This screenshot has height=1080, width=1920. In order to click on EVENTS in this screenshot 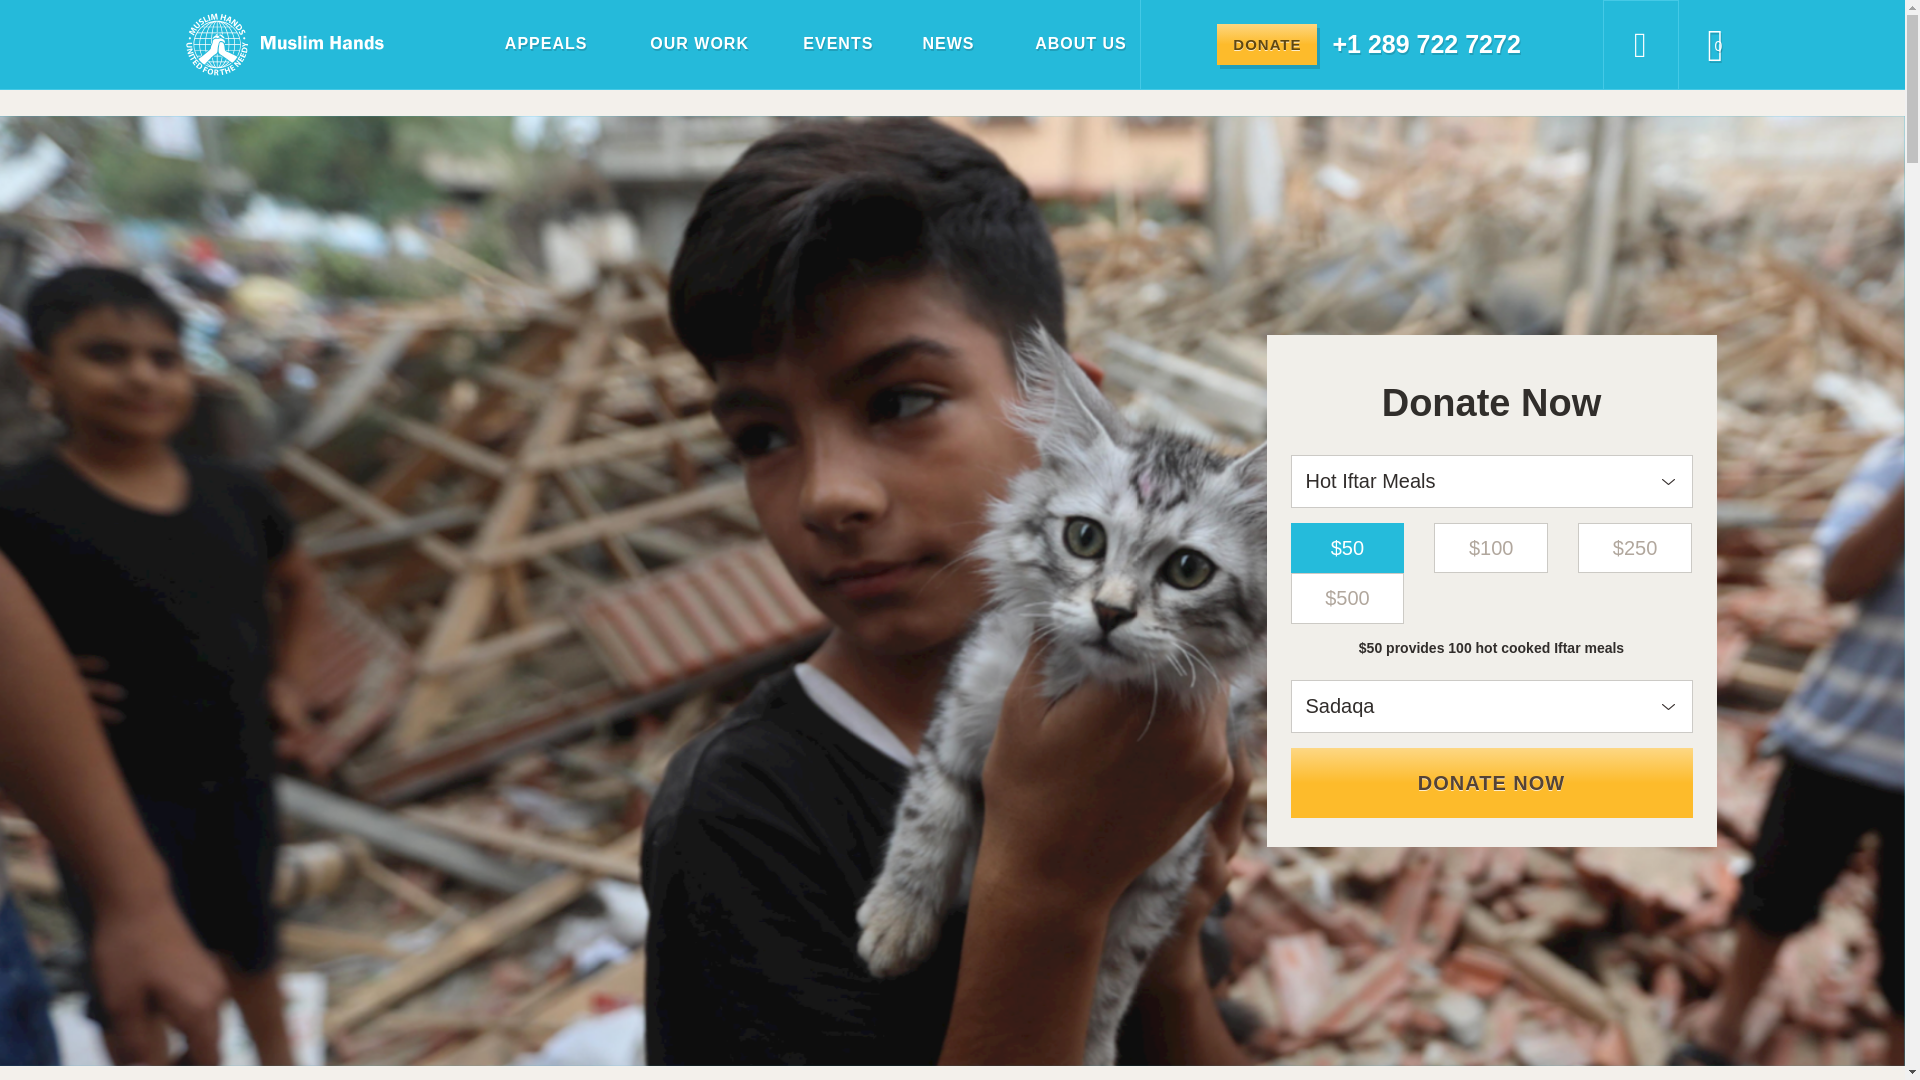, I will do `click(824, 44)`.